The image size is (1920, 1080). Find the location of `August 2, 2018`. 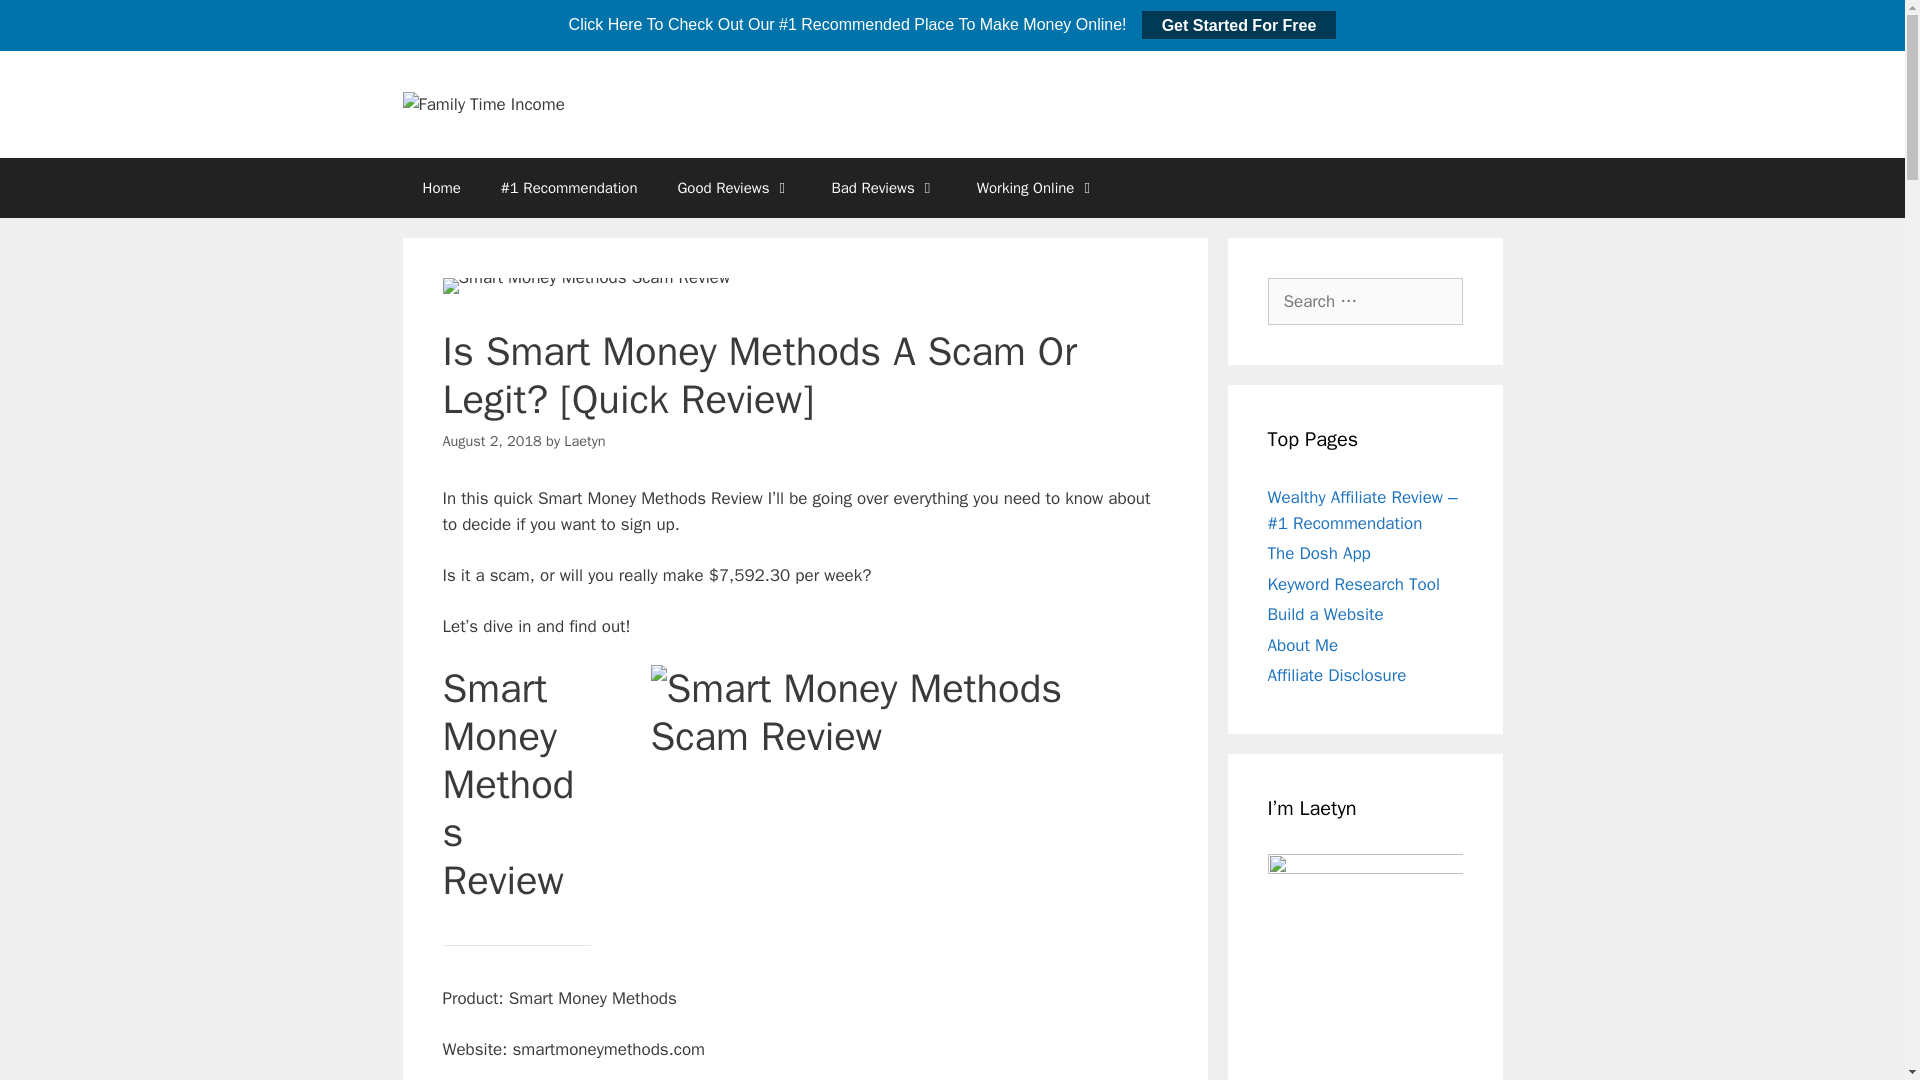

August 2, 2018 is located at coordinates (491, 441).